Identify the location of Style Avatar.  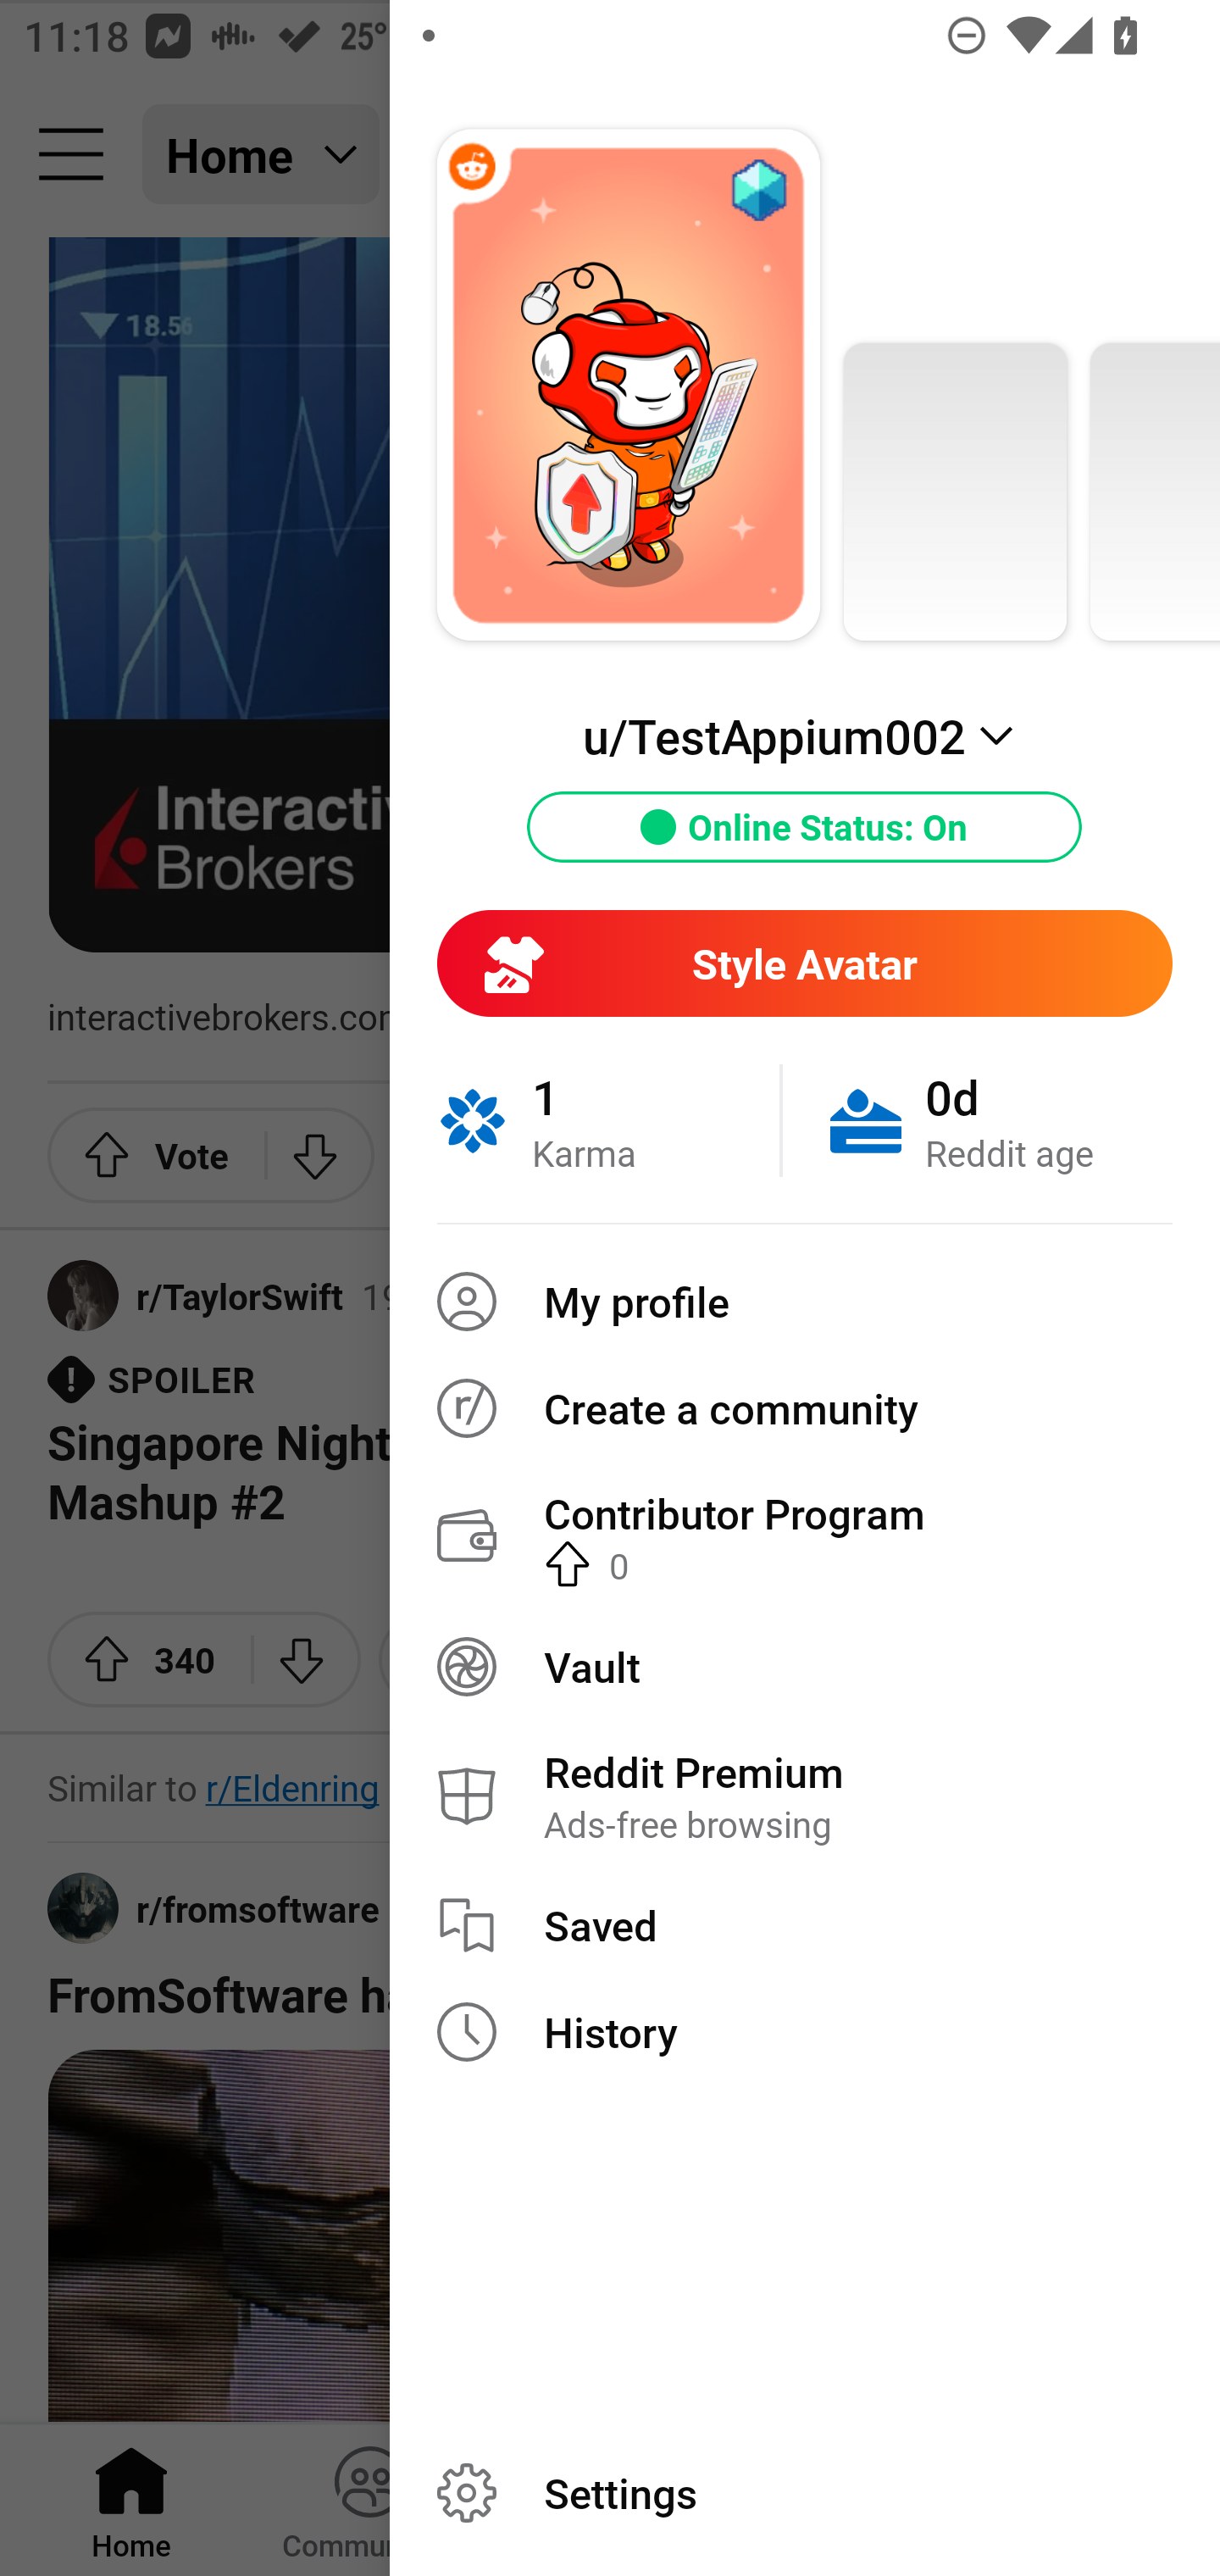
(804, 963).